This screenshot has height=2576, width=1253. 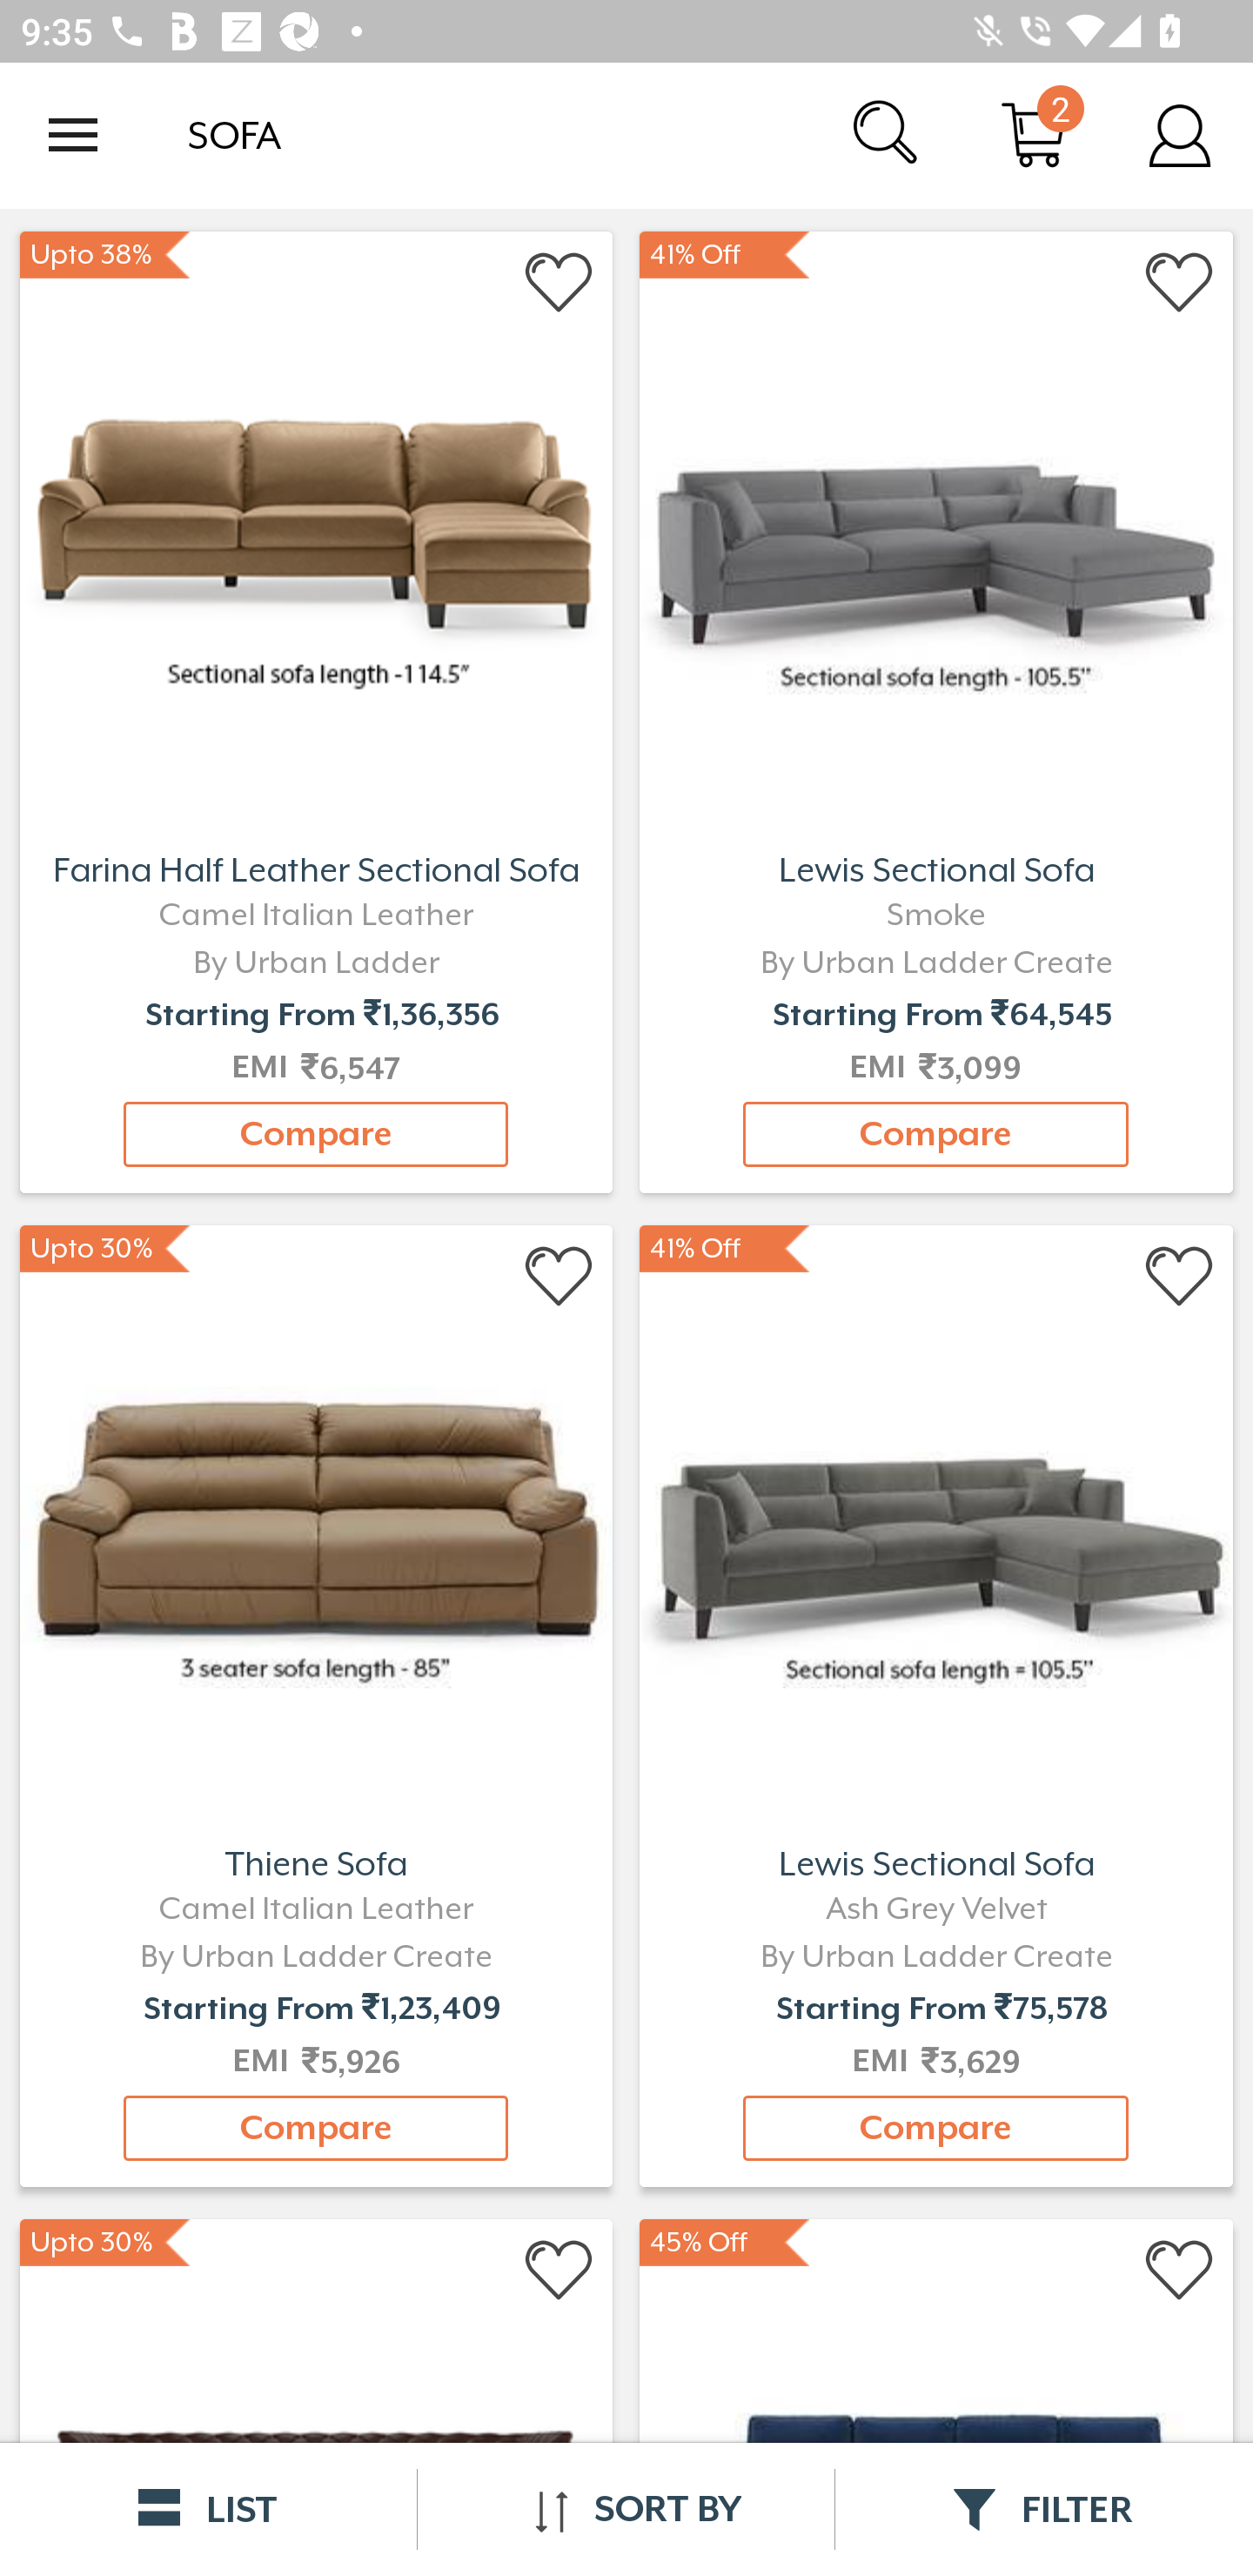 I want to click on Cart, so click(x=1034, y=134).